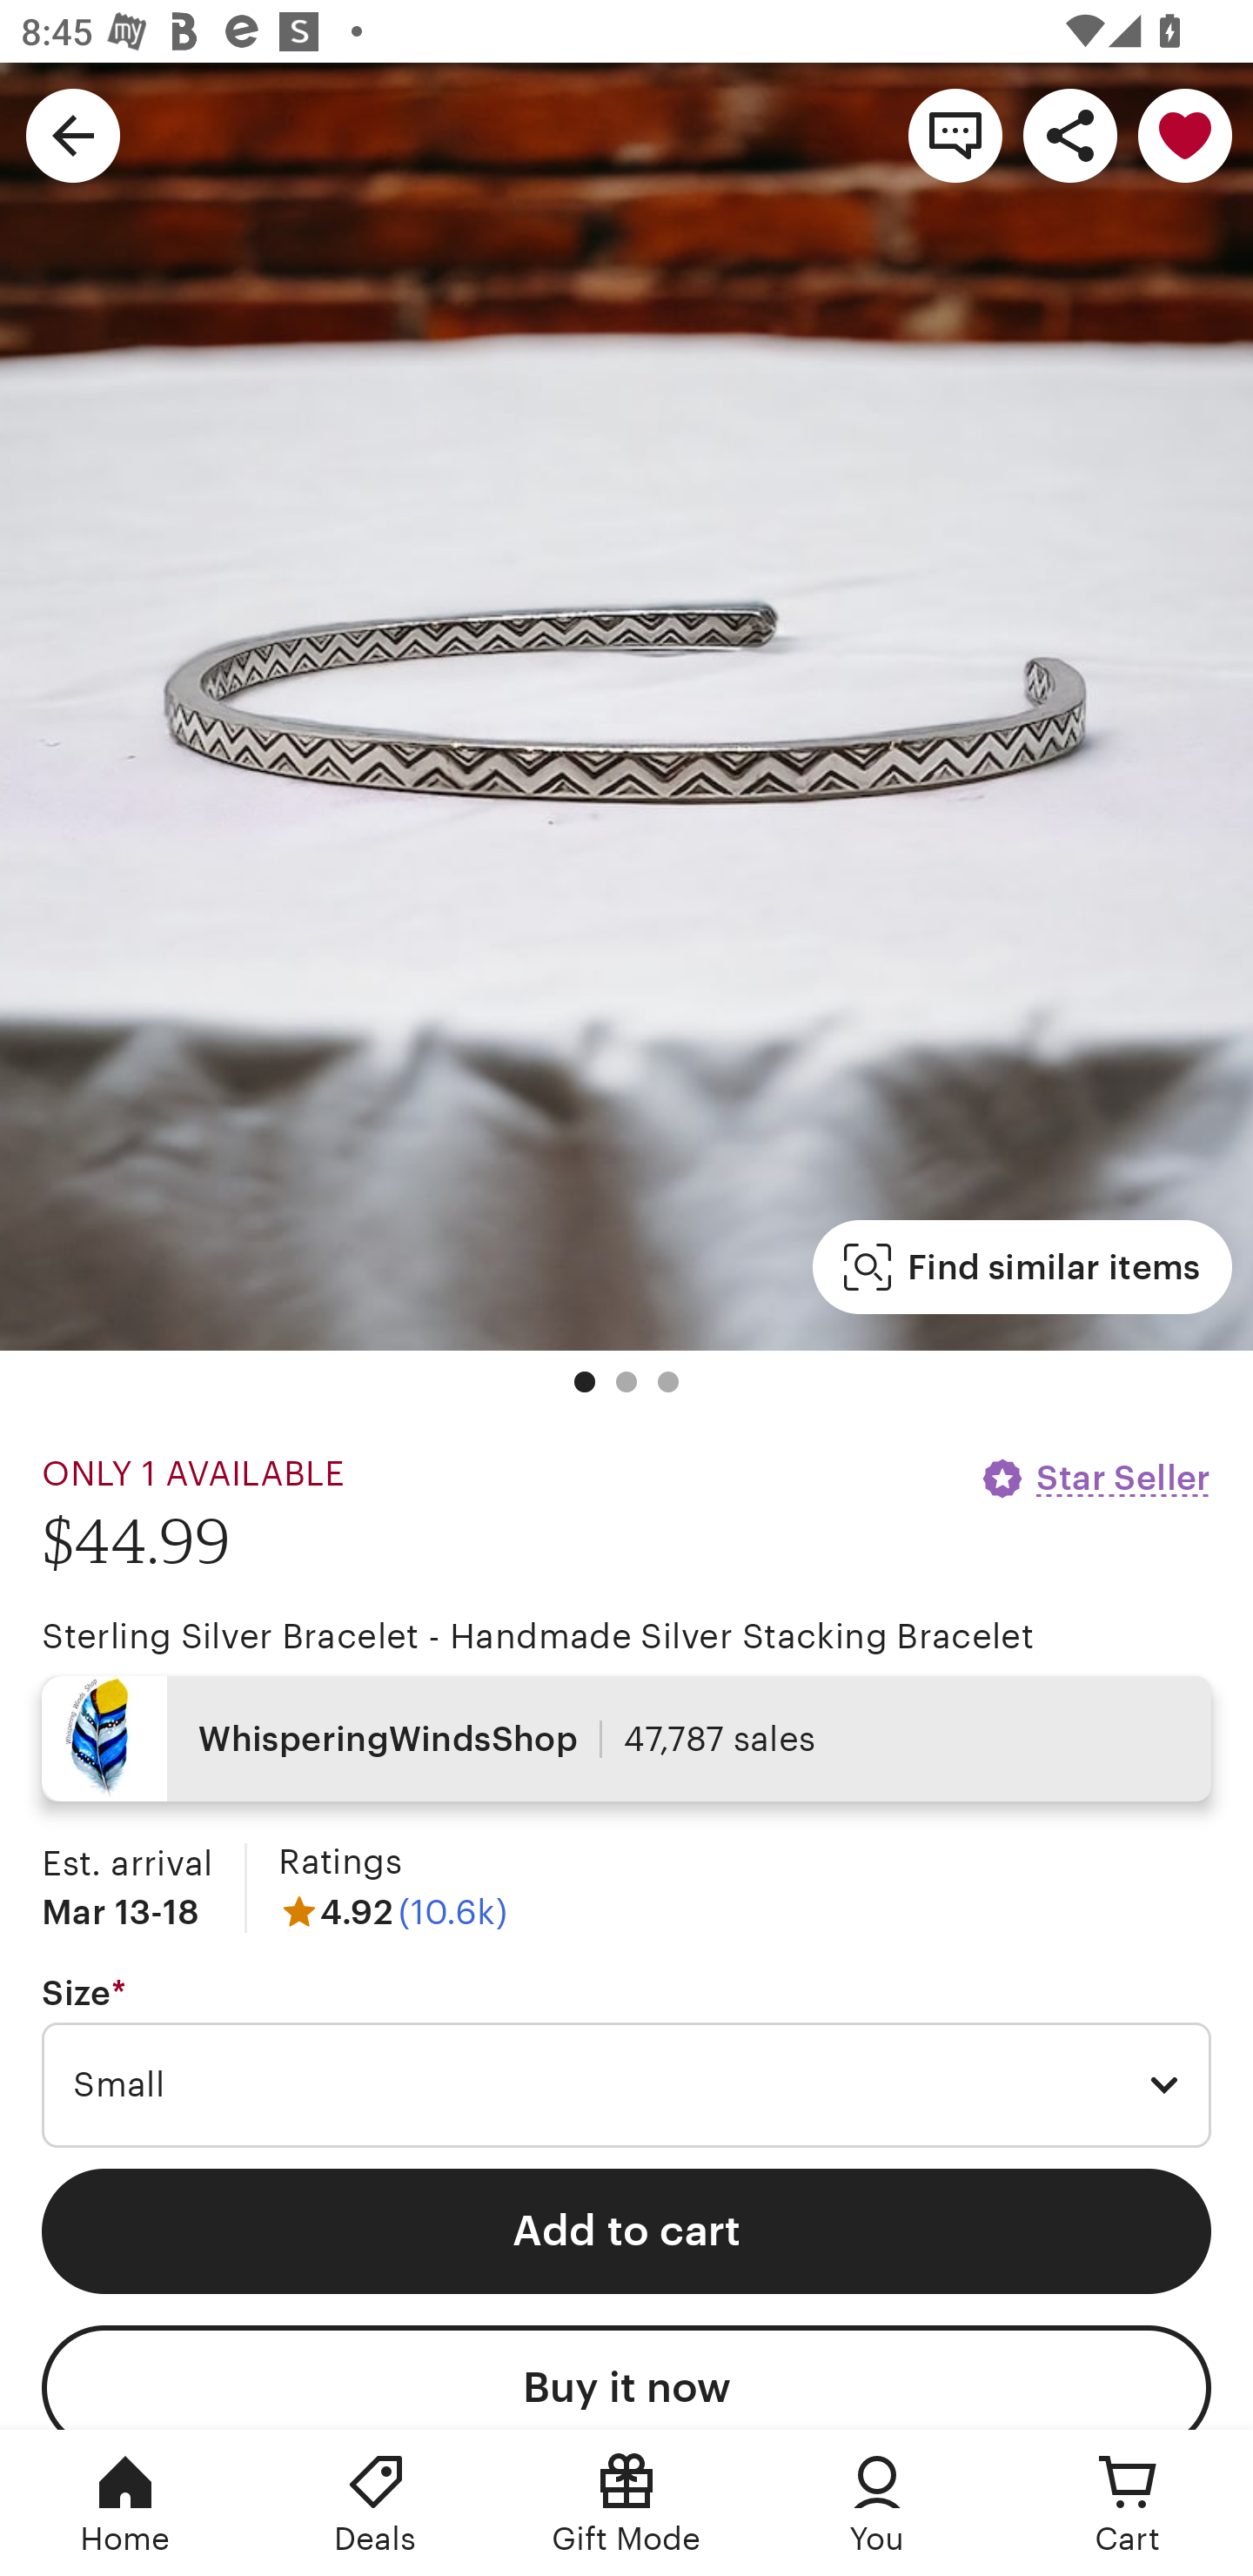  What do you see at coordinates (339, 1862) in the screenshot?
I see `Ratings` at bounding box center [339, 1862].